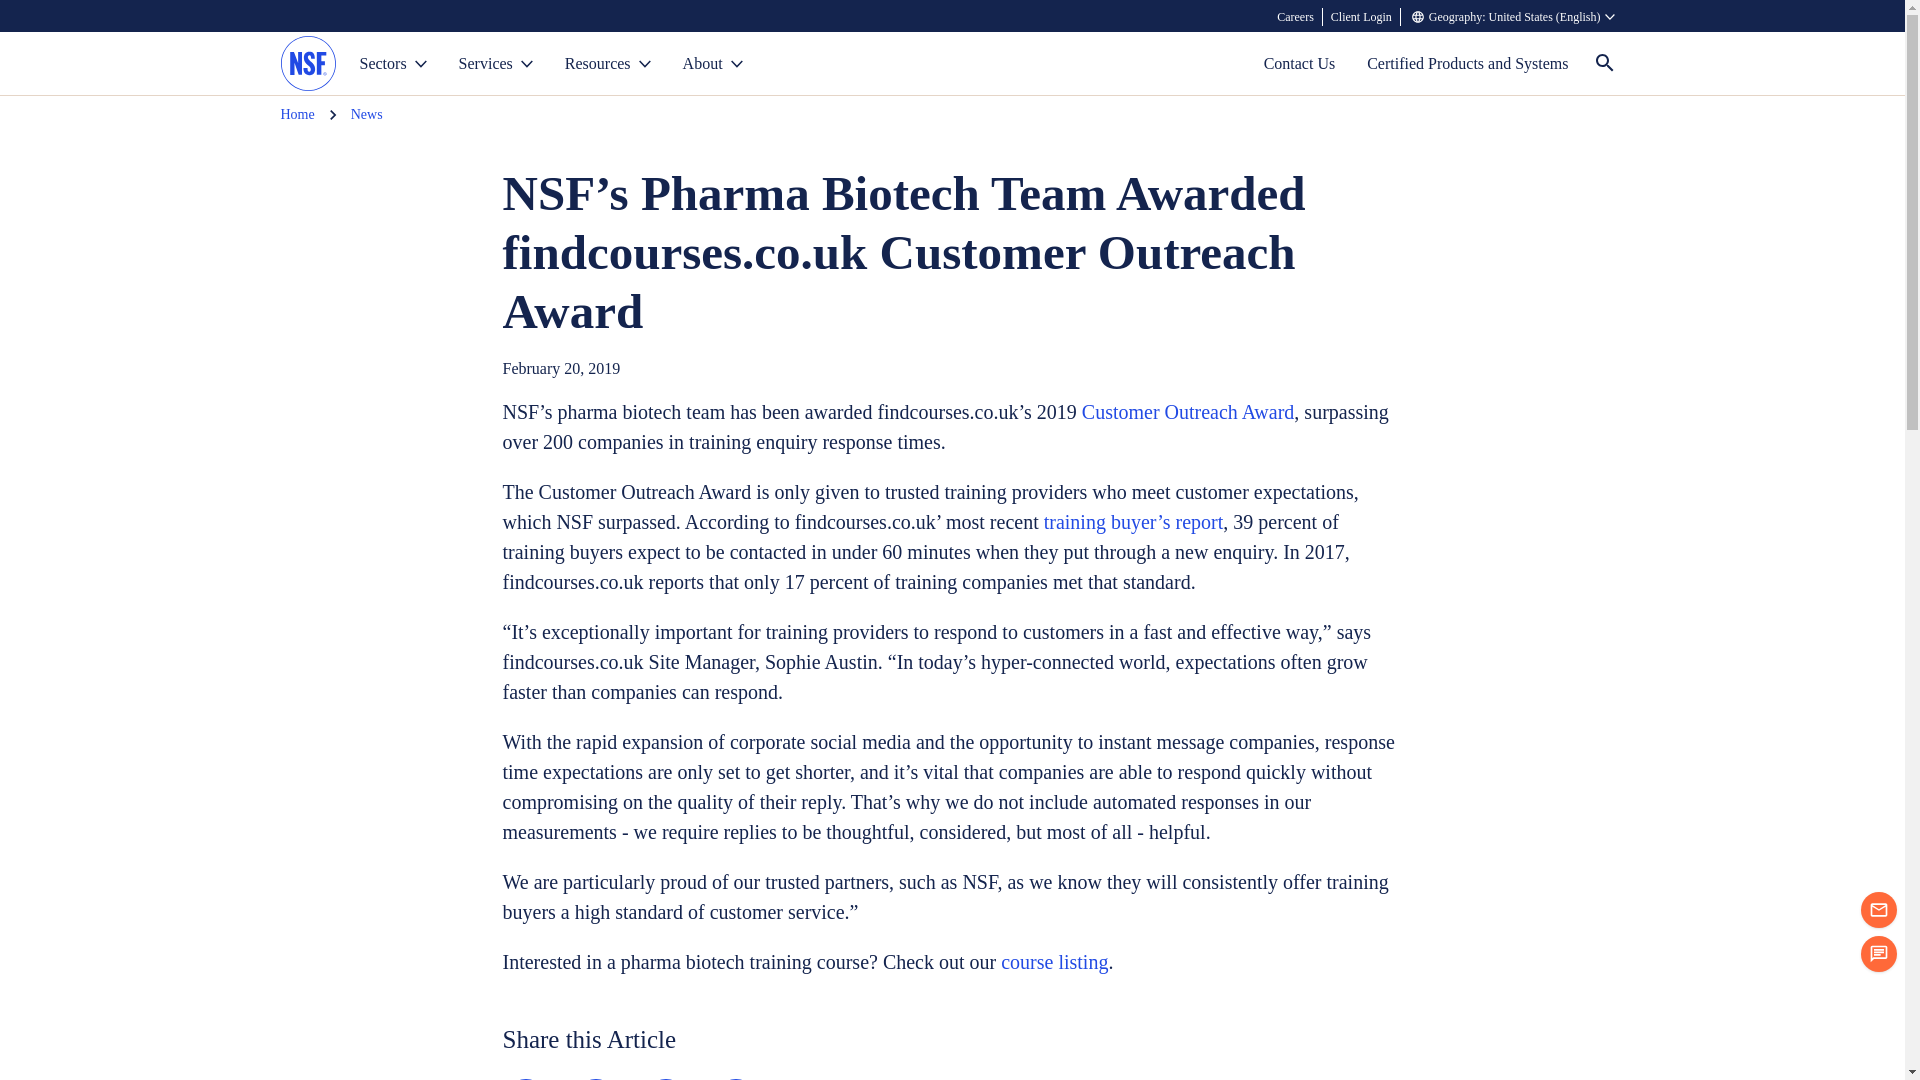 This screenshot has height=1080, width=1920. Describe the element at coordinates (496, 64) in the screenshot. I see `Services` at that location.